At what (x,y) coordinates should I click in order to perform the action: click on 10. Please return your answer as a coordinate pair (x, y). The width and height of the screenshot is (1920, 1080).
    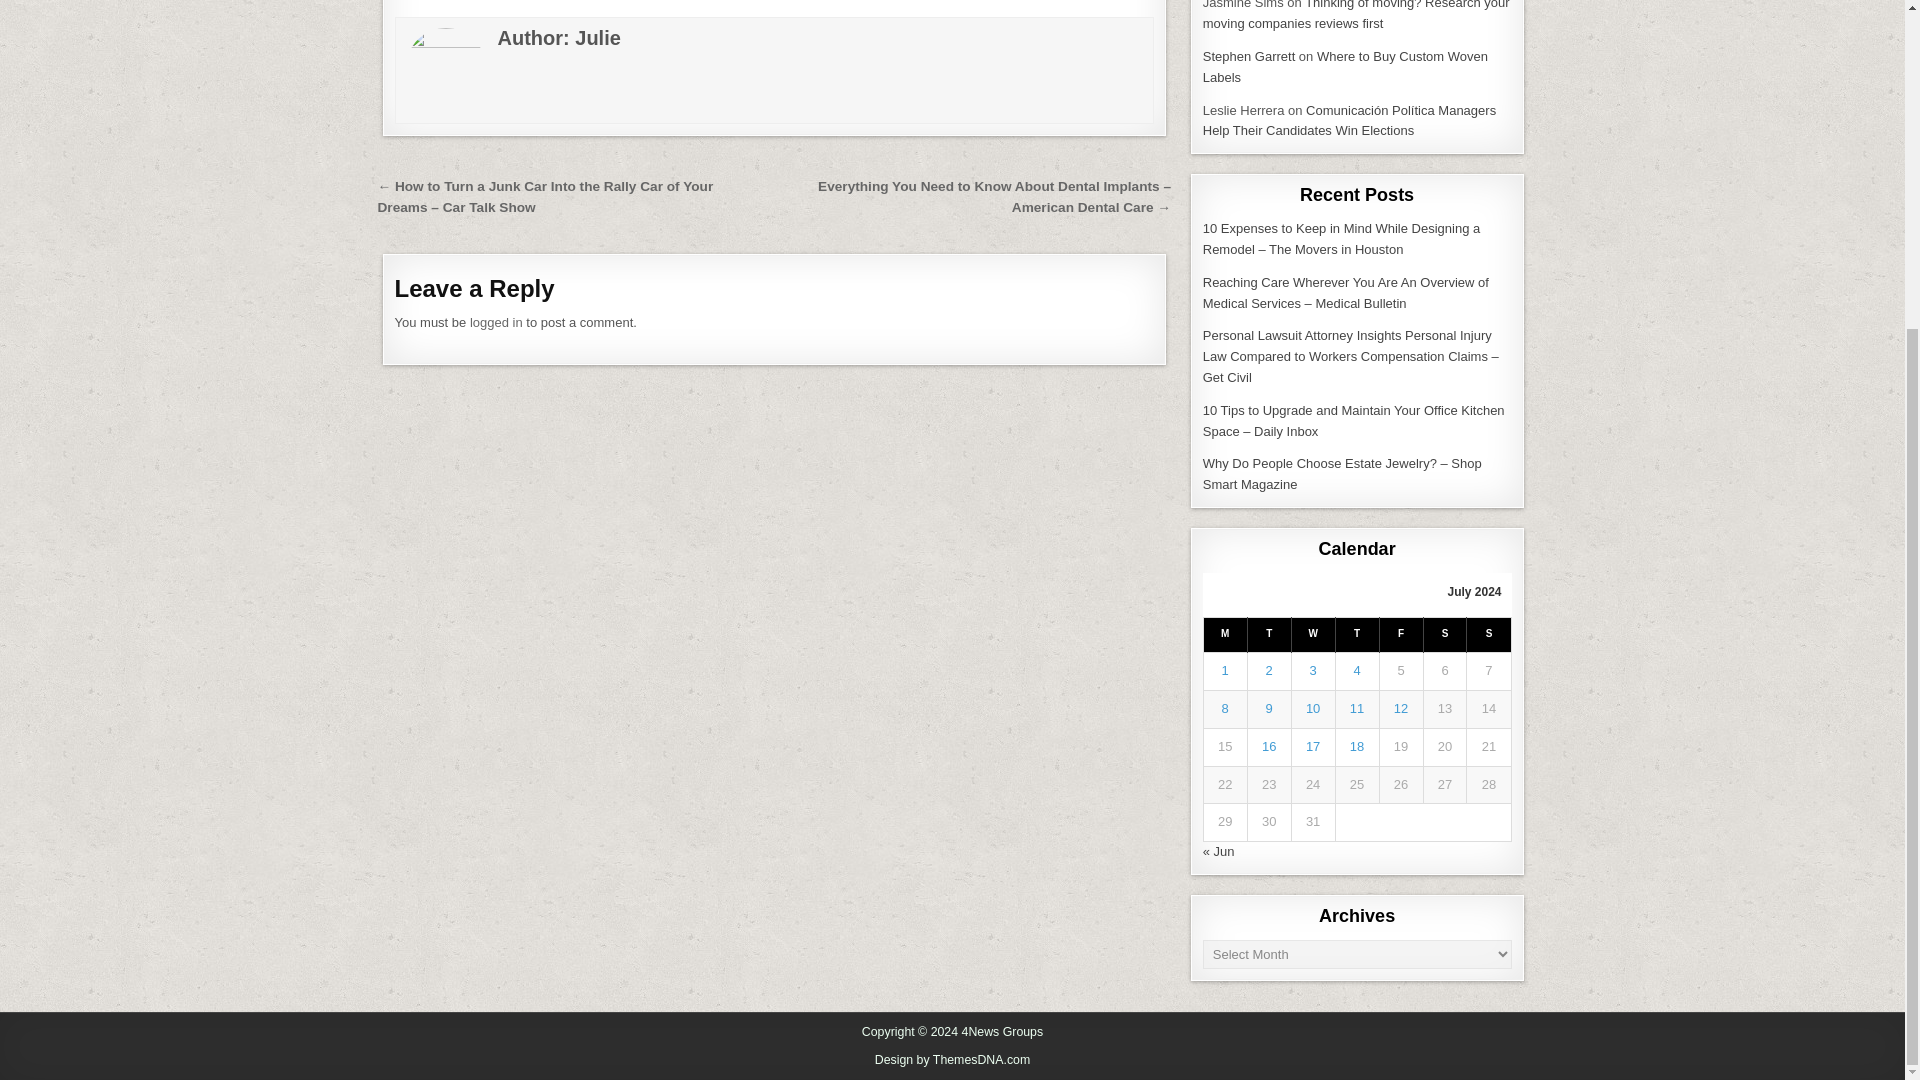
    Looking at the image, I should click on (1312, 708).